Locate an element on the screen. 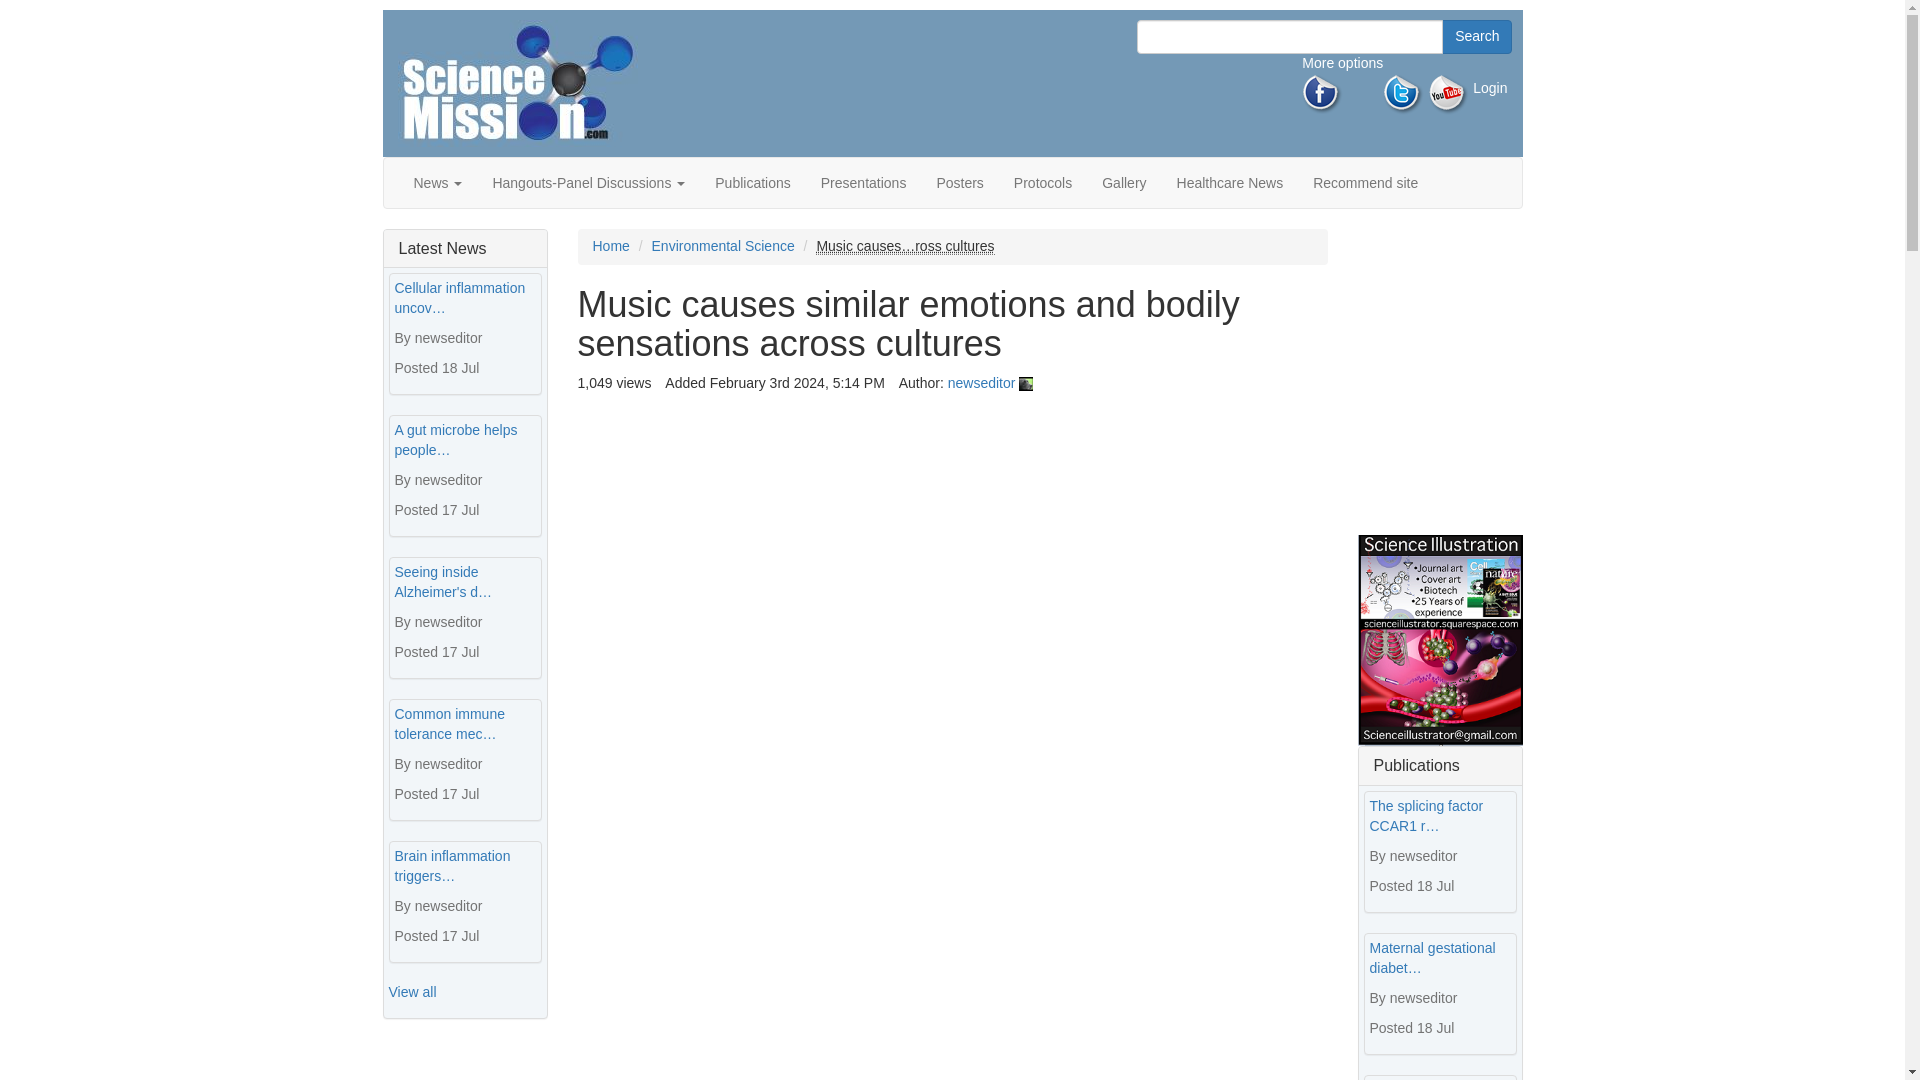  Author: newseditor is located at coordinates (982, 382).